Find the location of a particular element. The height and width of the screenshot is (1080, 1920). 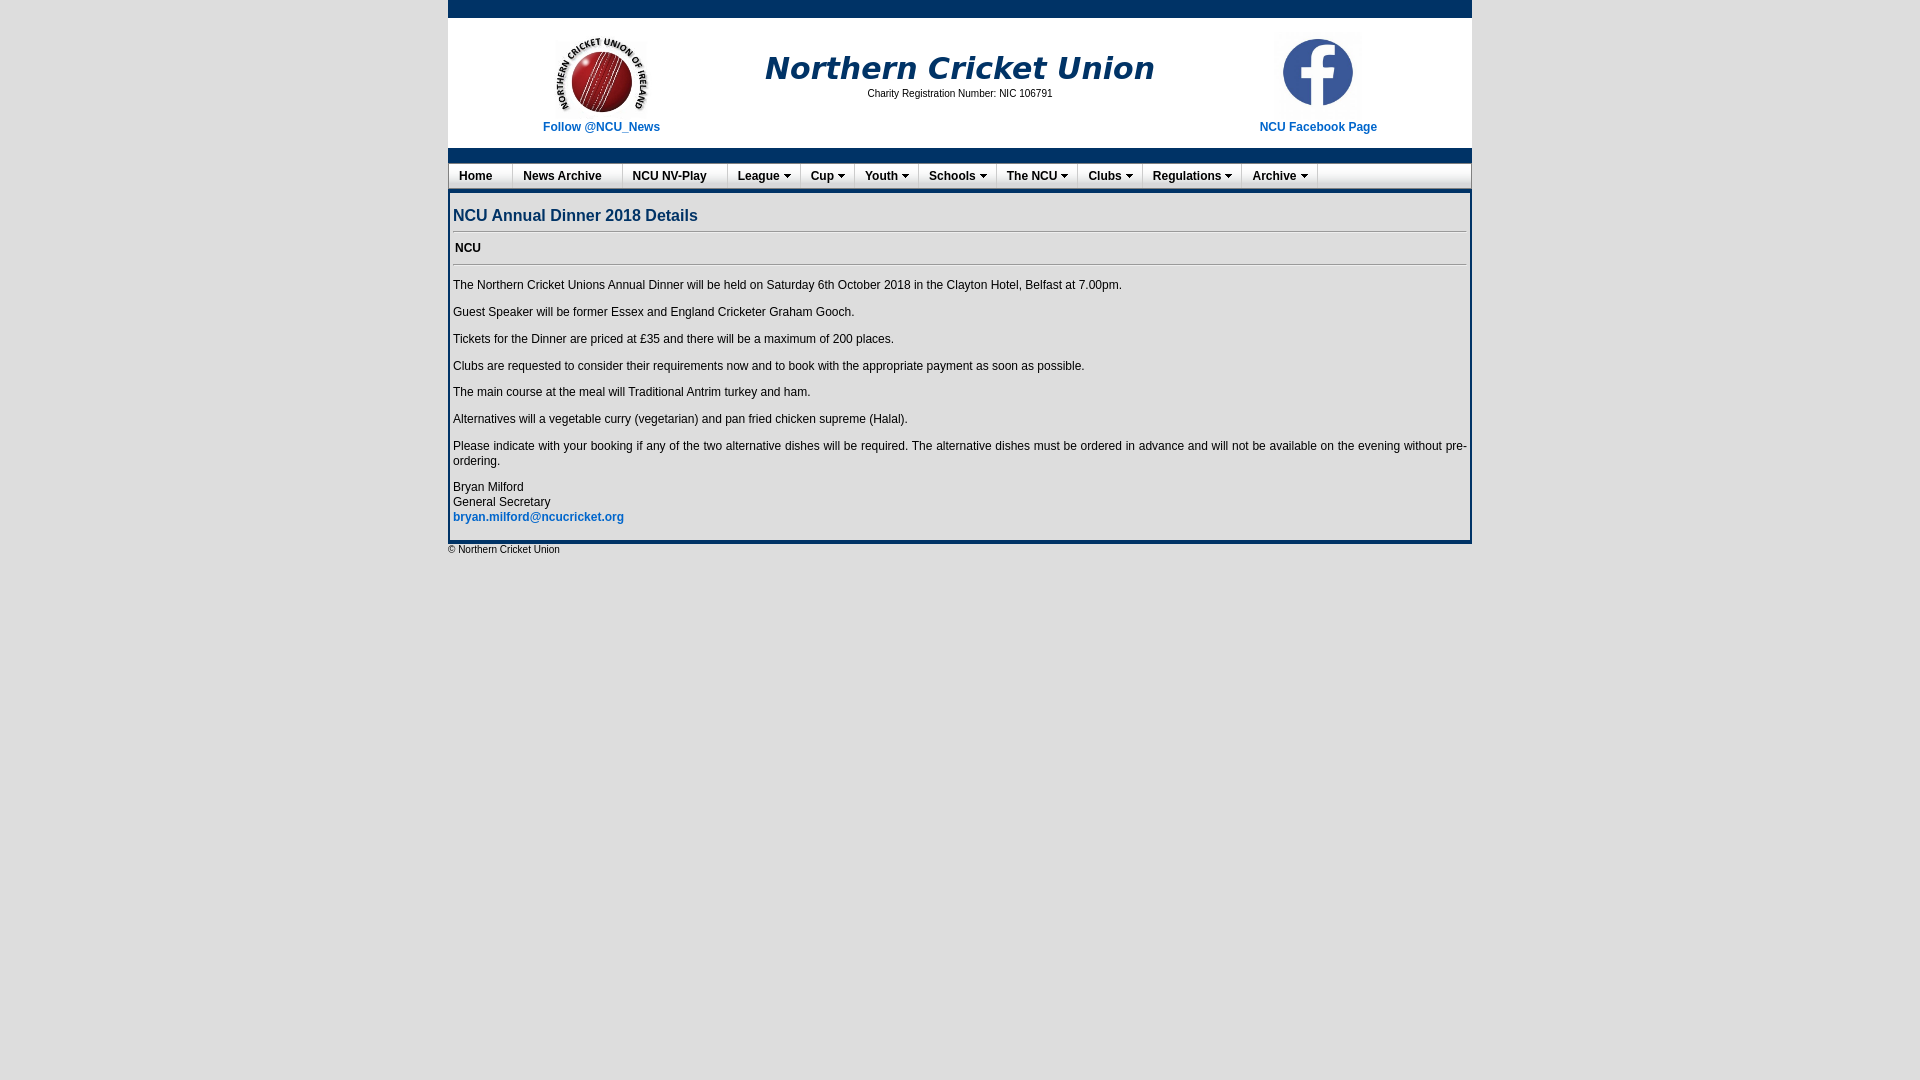

News Archive is located at coordinates (566, 176).